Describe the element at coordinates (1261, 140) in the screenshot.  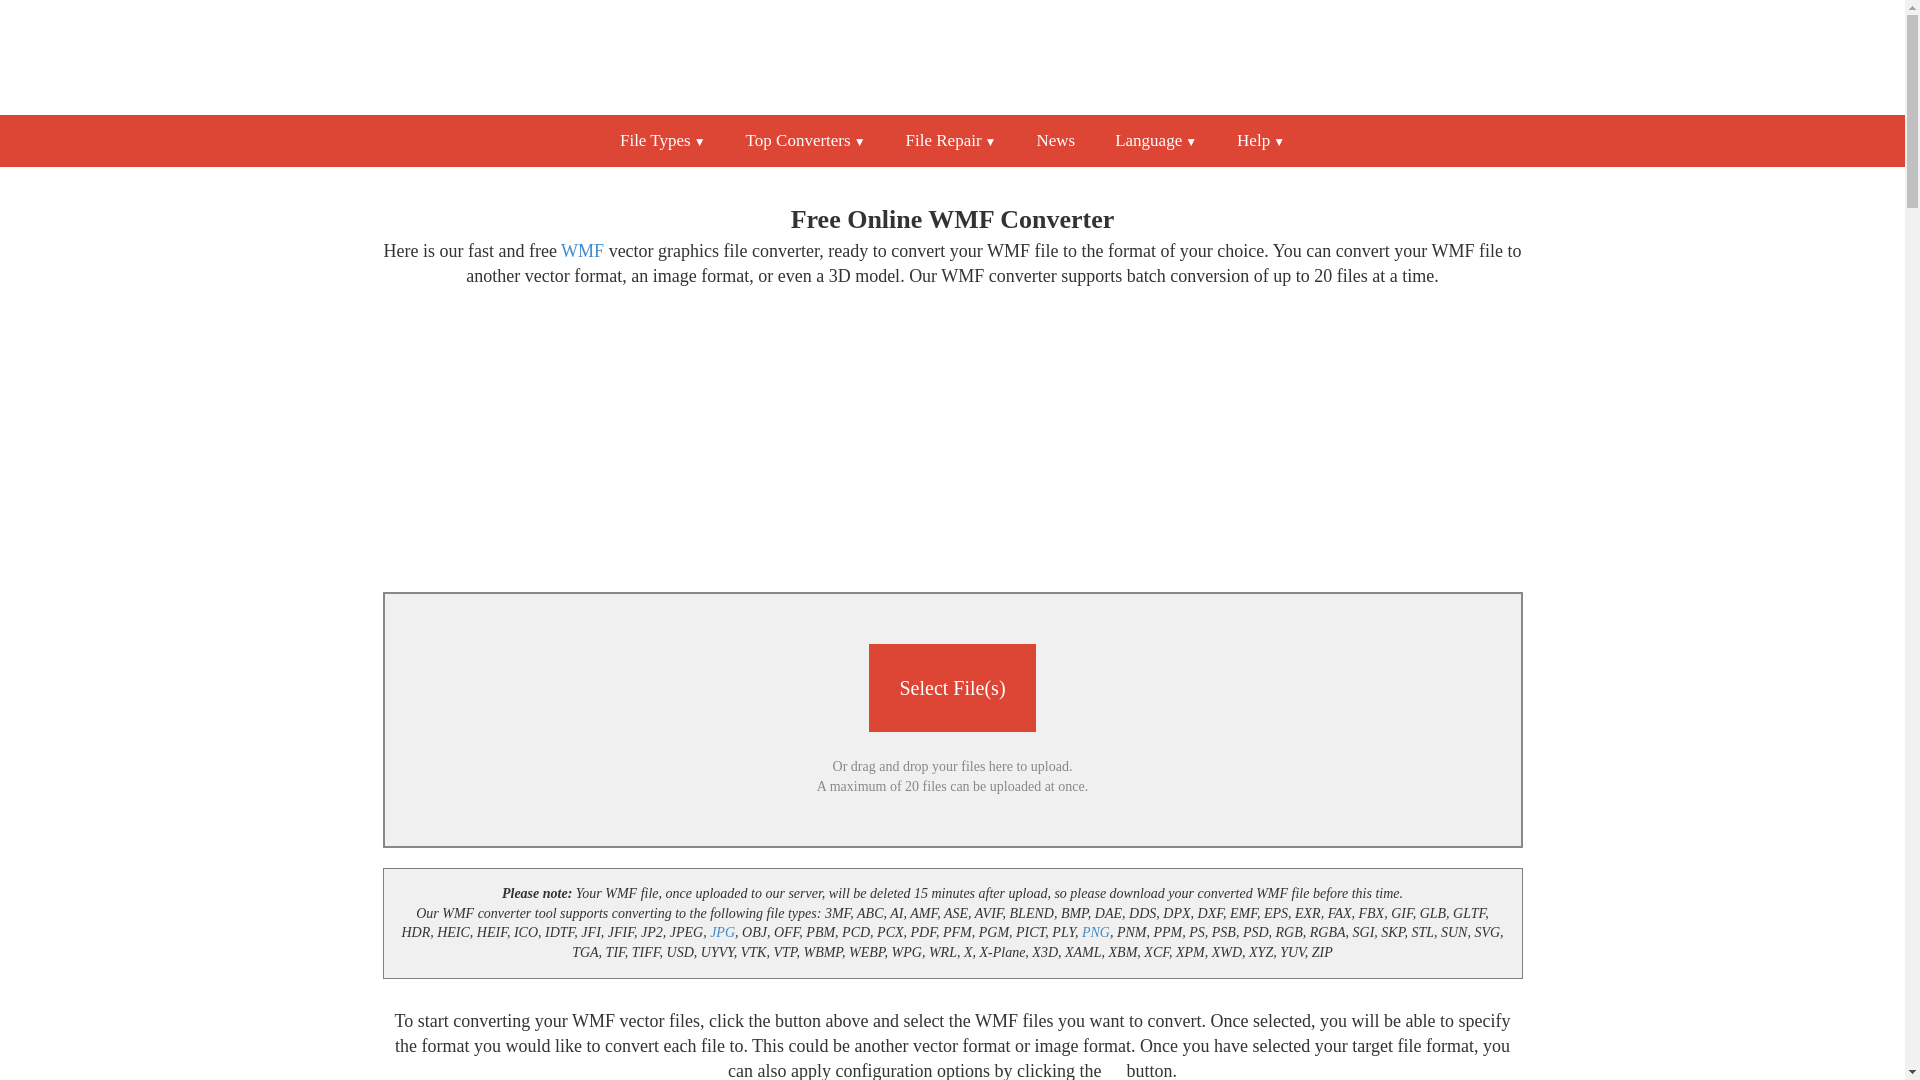
I see `Help` at that location.